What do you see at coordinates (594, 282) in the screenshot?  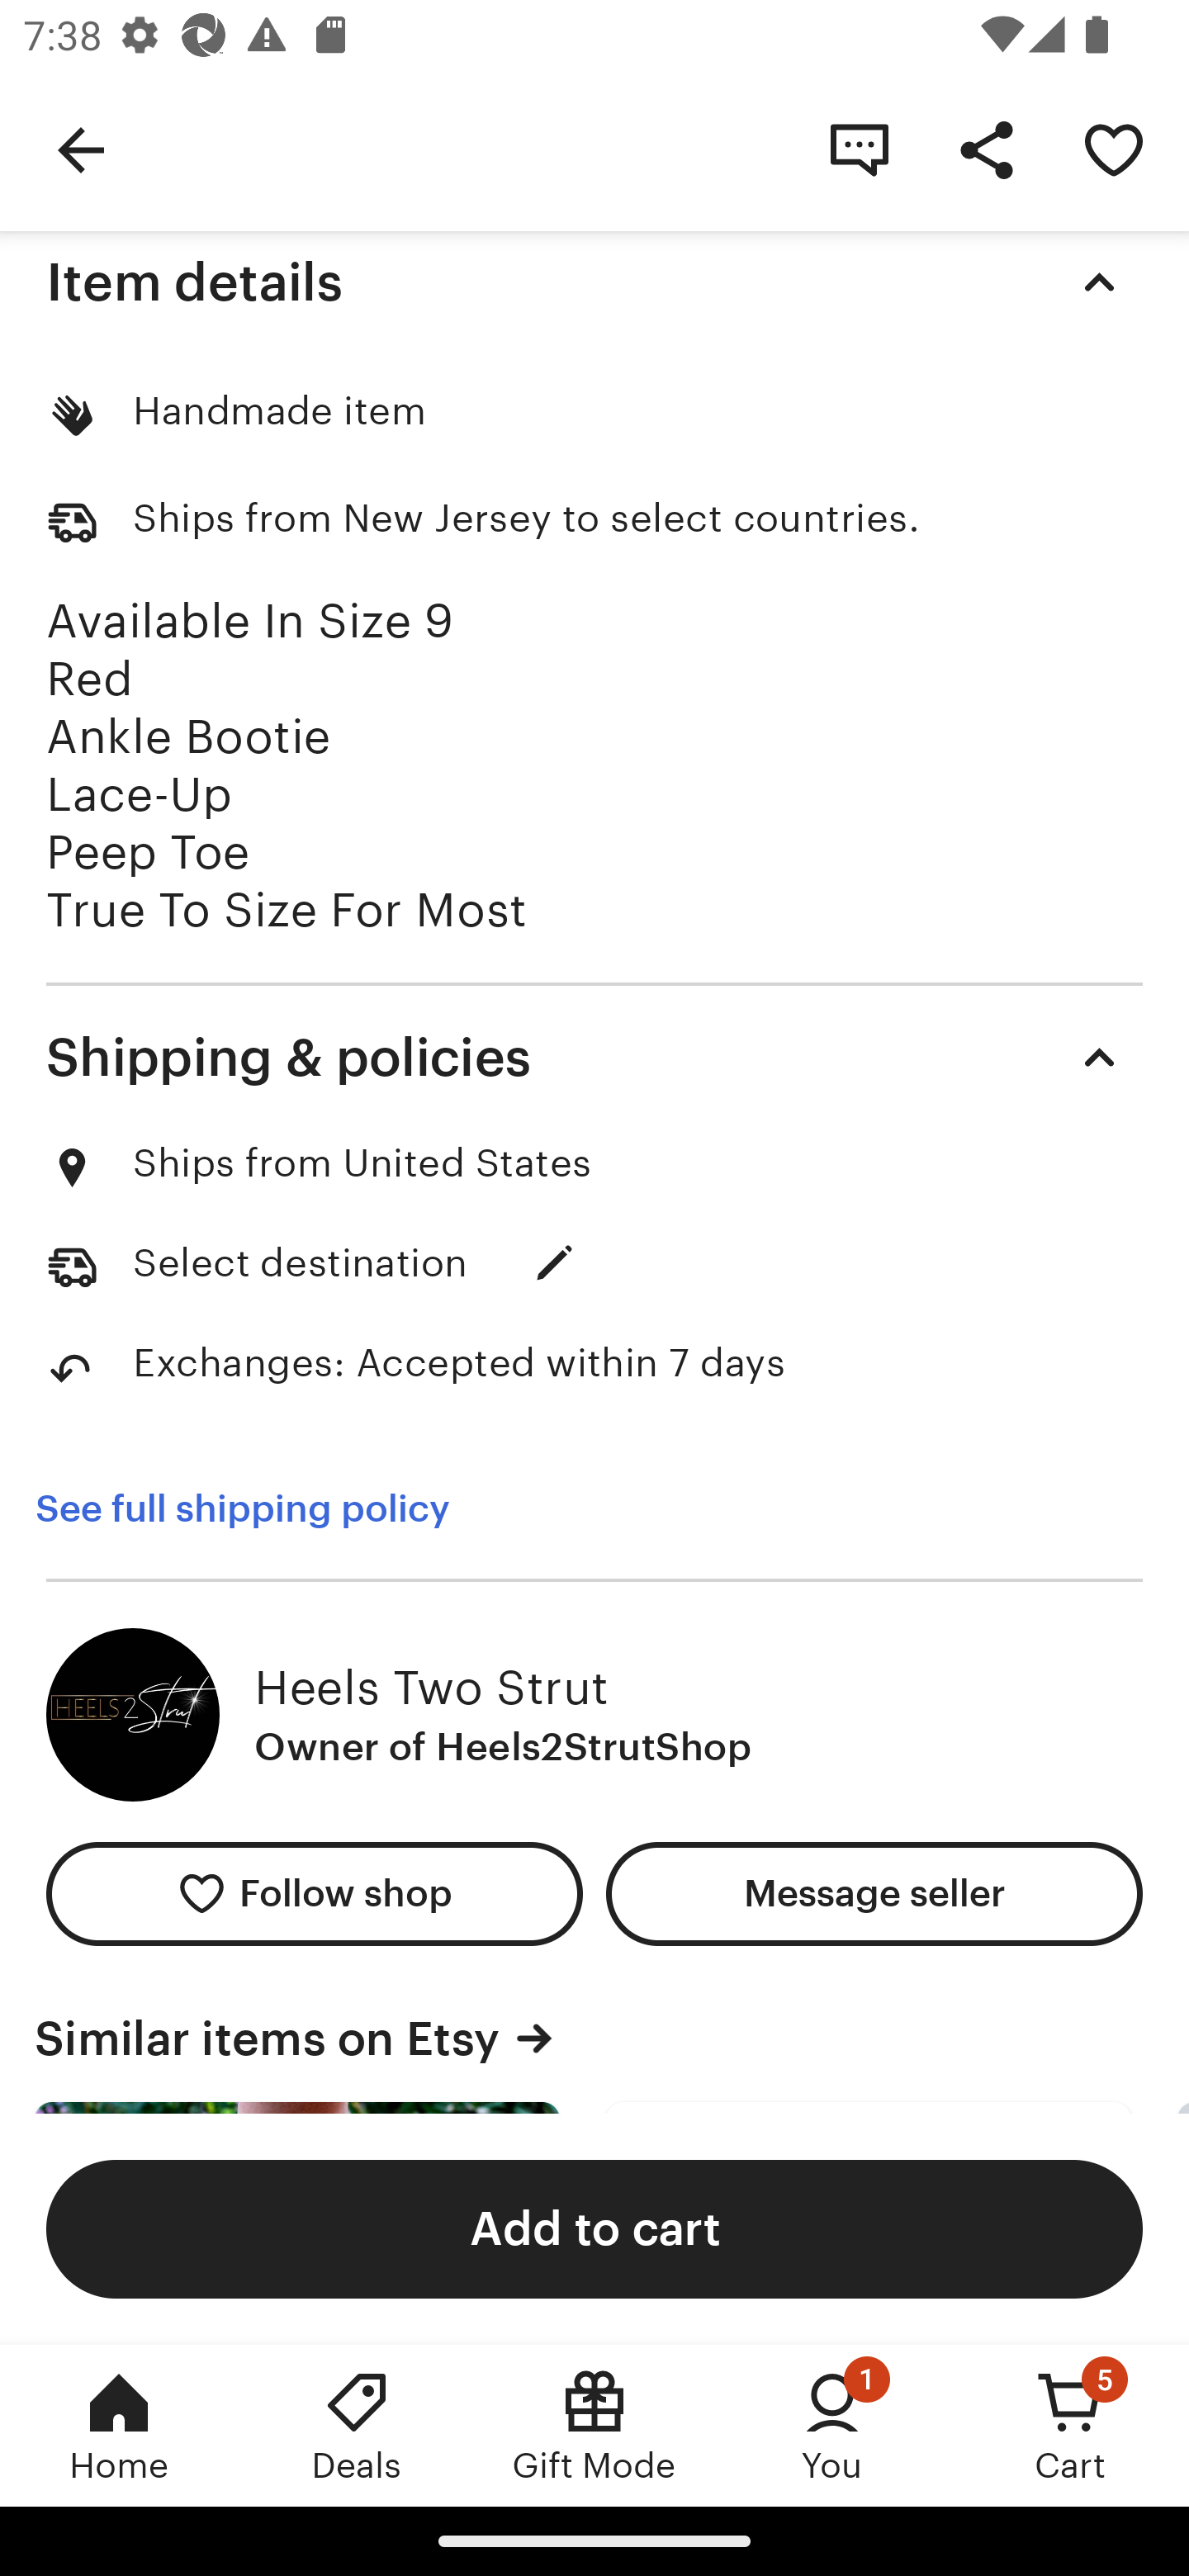 I see `Item details` at bounding box center [594, 282].